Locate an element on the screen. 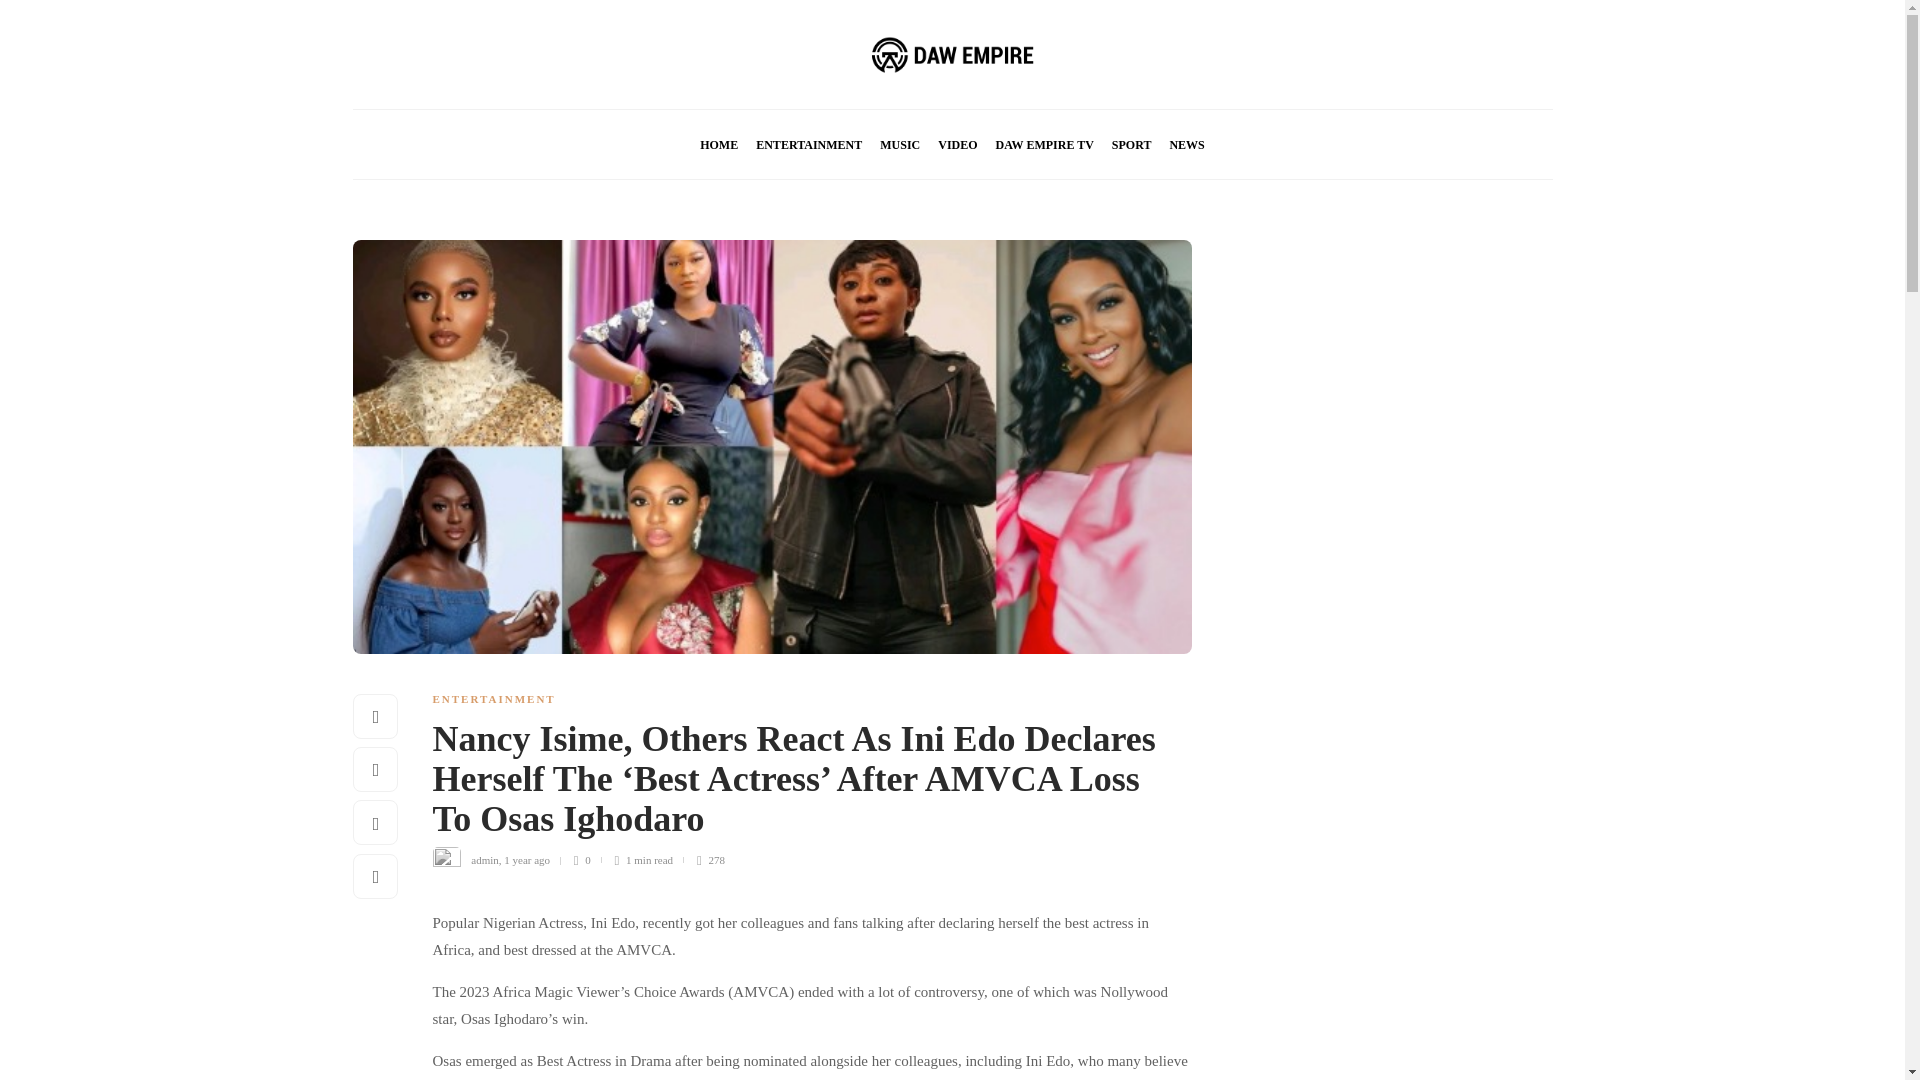  1 year ago is located at coordinates (526, 860).